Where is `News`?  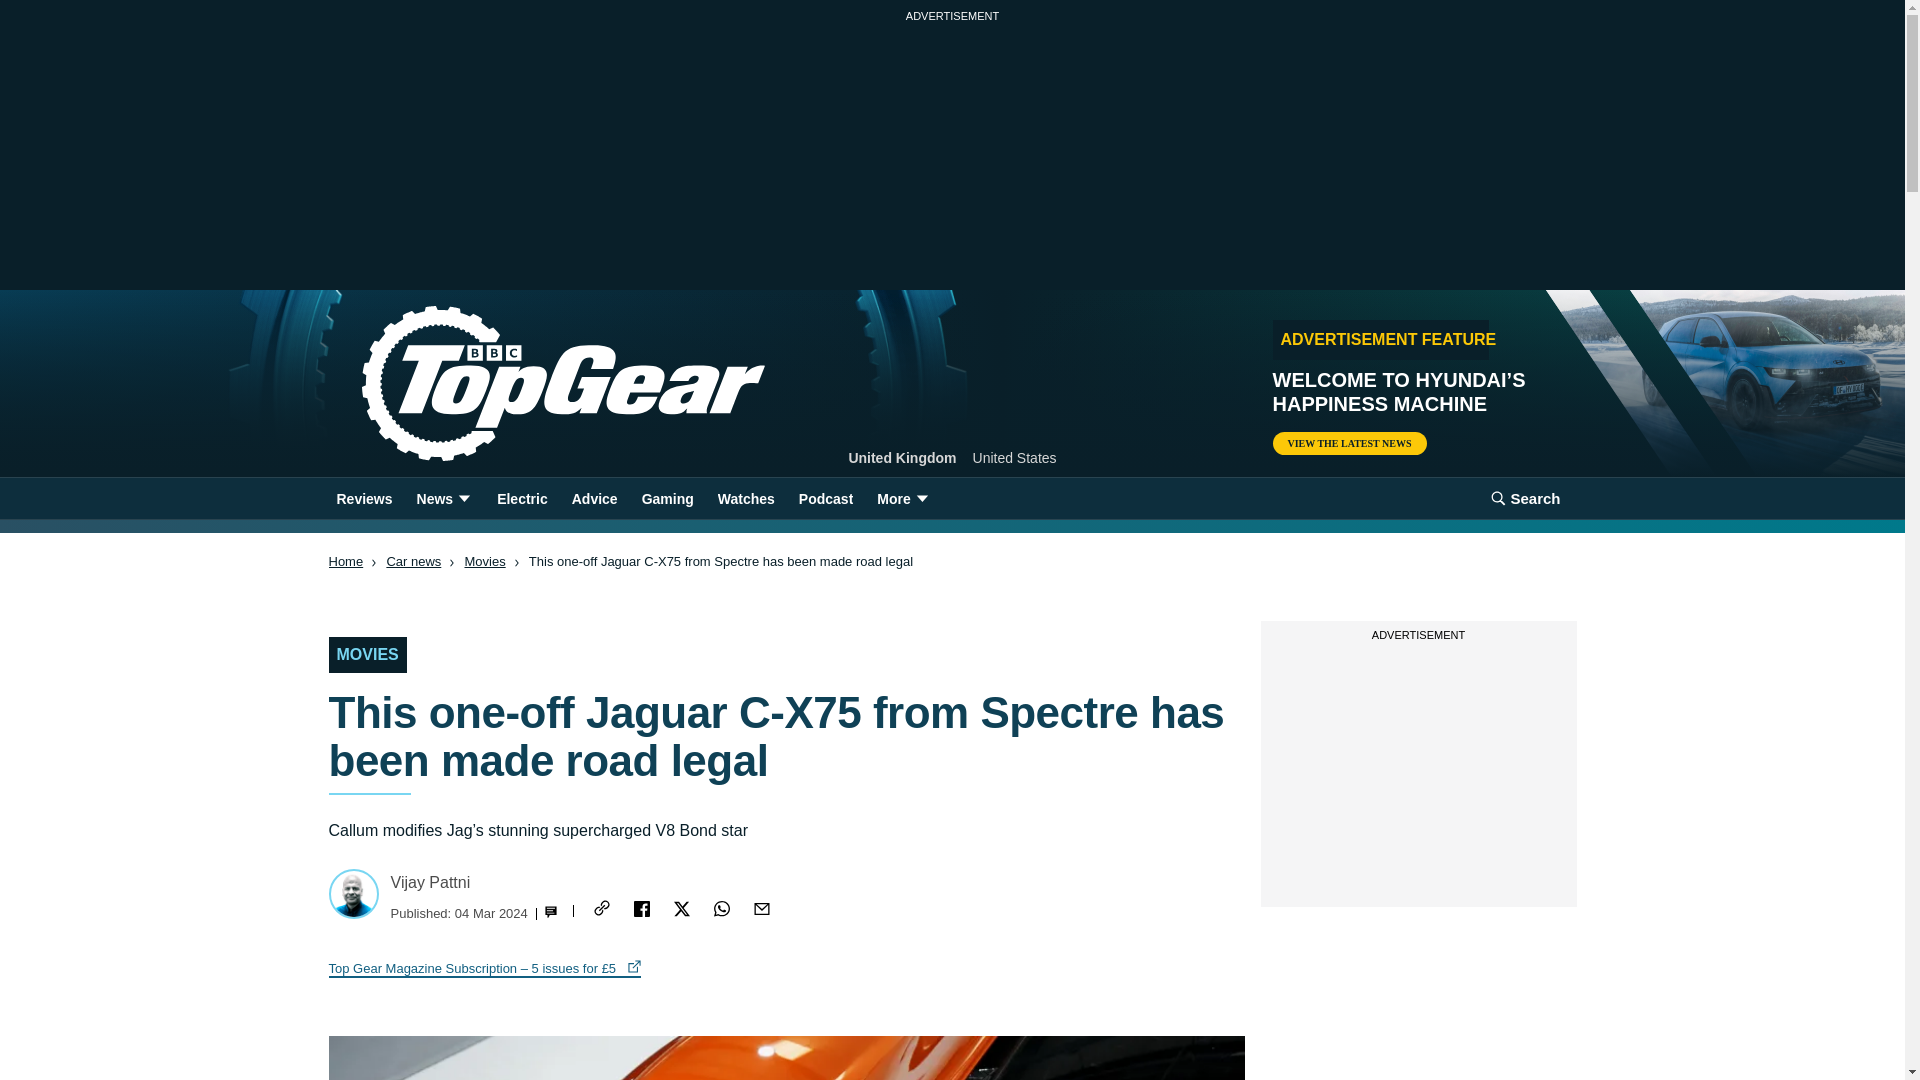
News is located at coordinates (444, 498).